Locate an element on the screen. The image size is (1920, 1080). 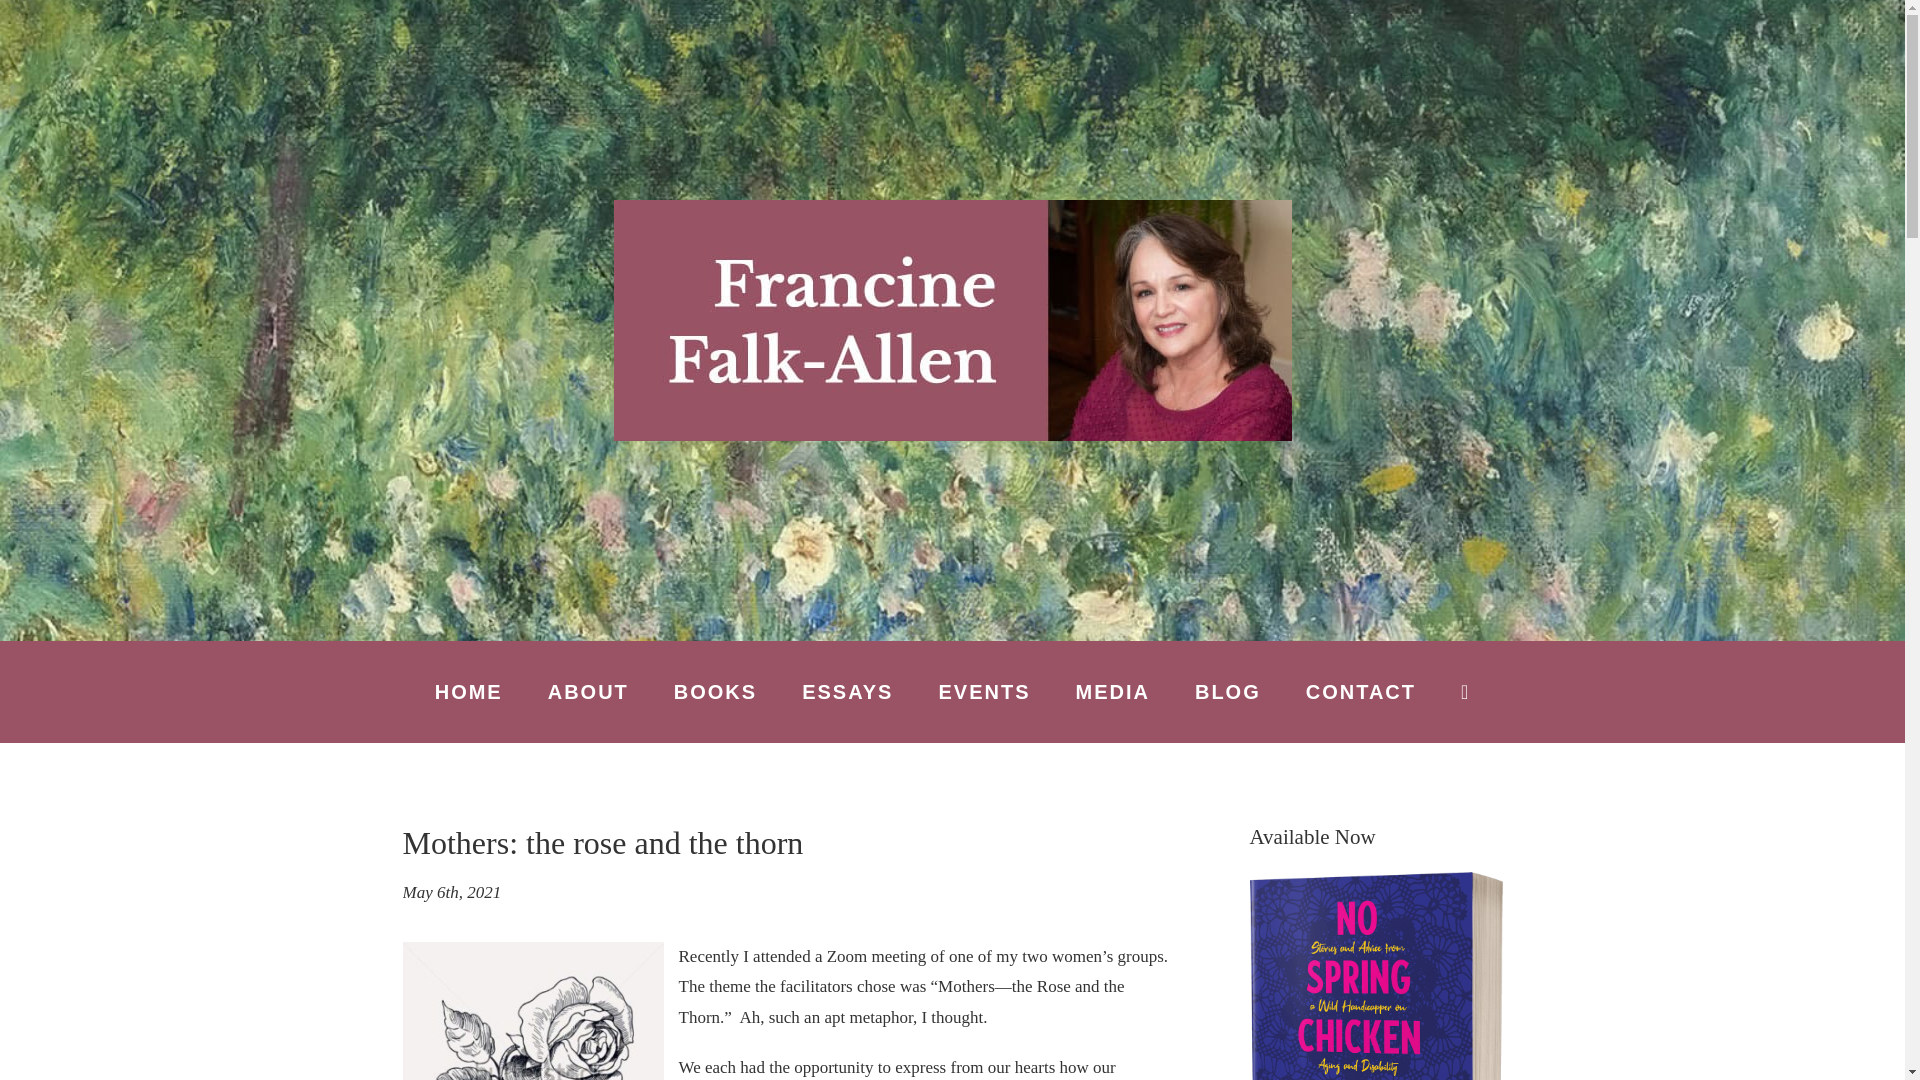
HOME is located at coordinates (469, 691).